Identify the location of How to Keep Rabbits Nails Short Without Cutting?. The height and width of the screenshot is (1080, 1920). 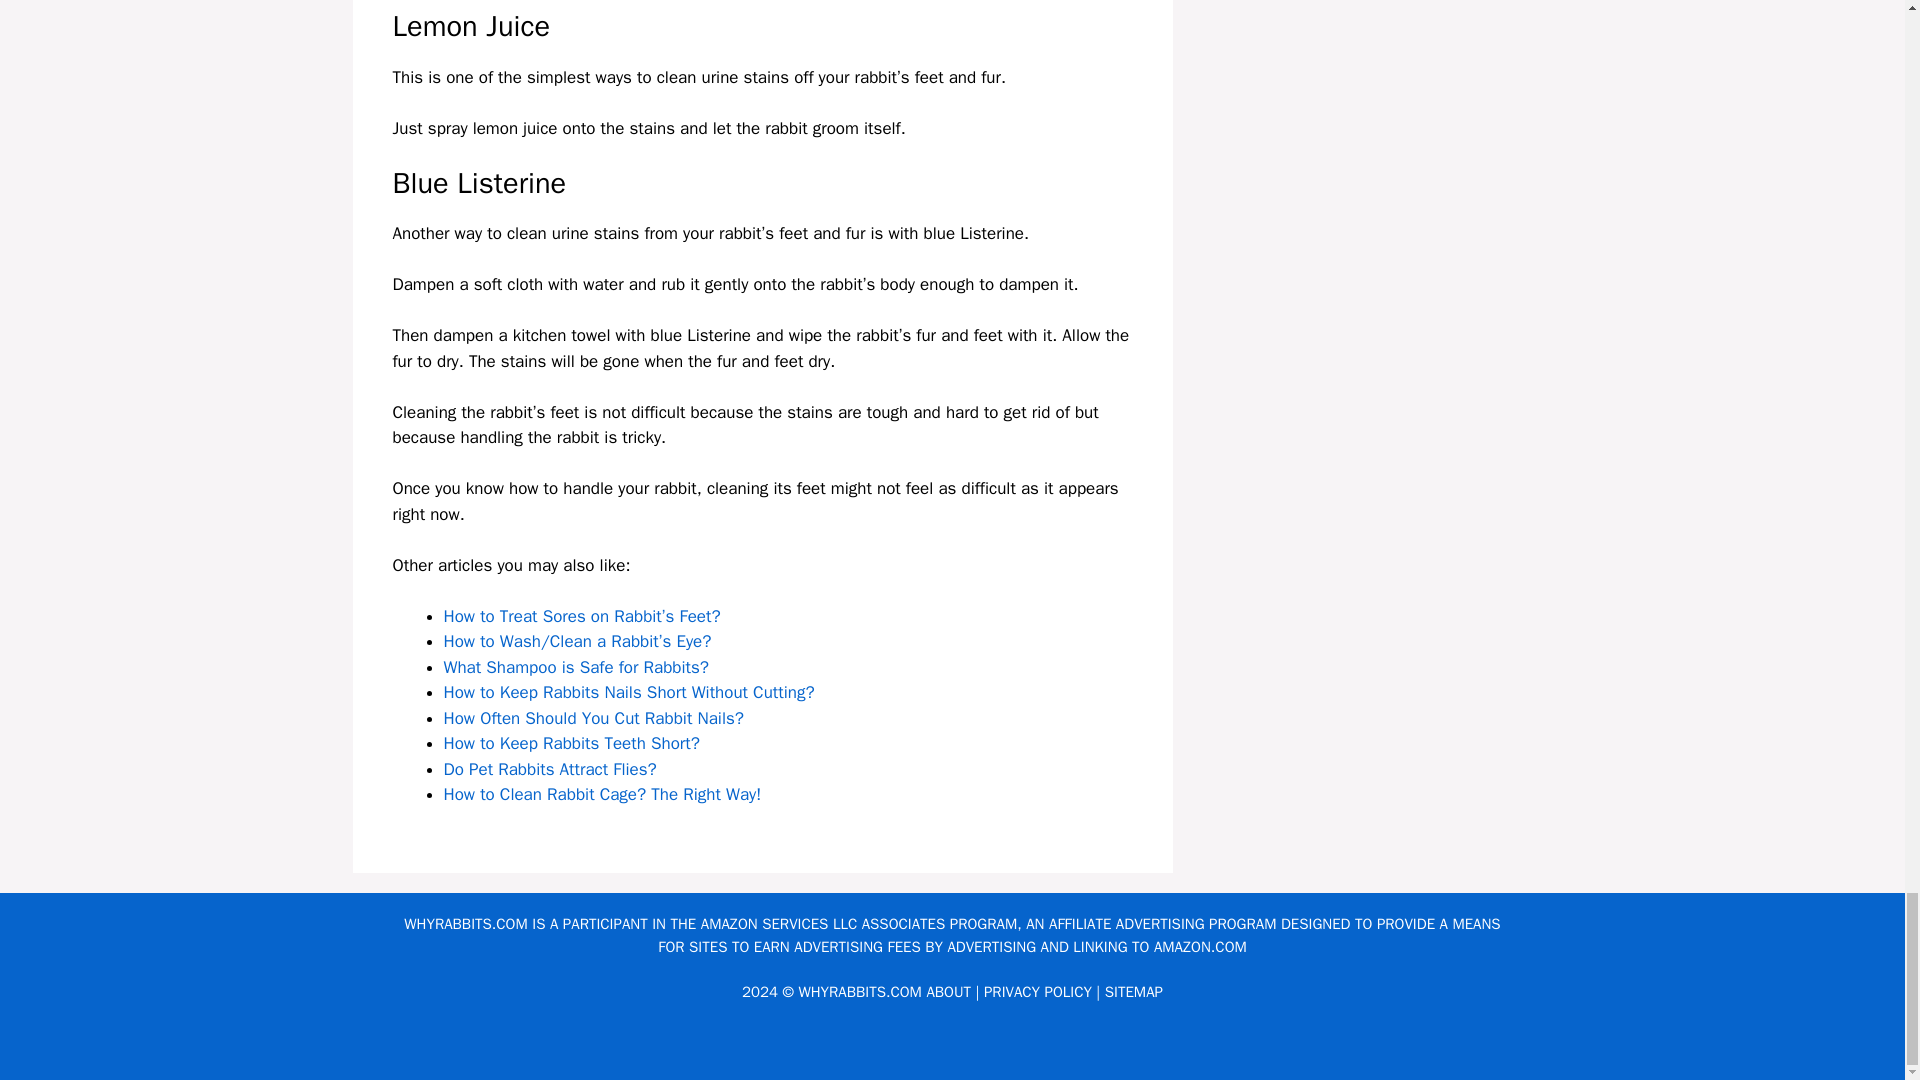
(628, 692).